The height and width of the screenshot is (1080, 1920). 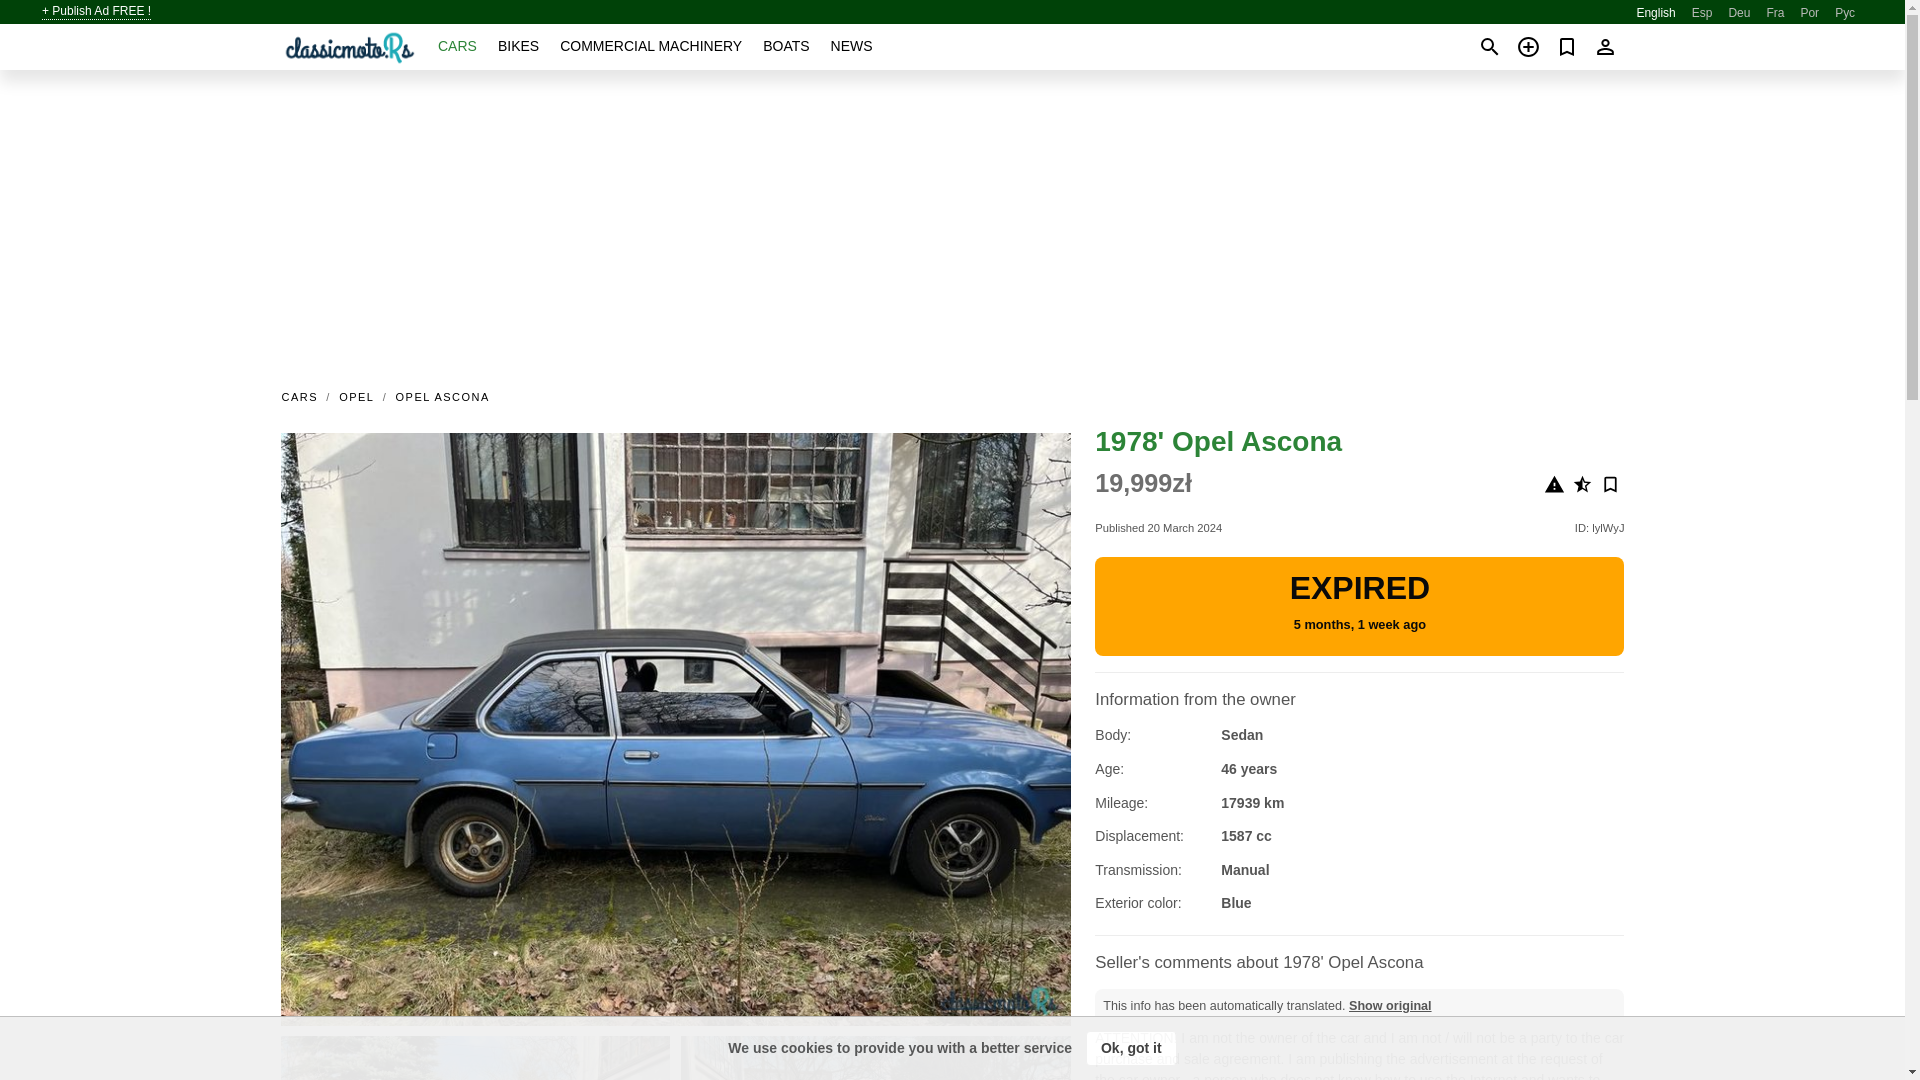 What do you see at coordinates (650, 46) in the screenshot?
I see `COMMERCIAL MACHINERY` at bounding box center [650, 46].